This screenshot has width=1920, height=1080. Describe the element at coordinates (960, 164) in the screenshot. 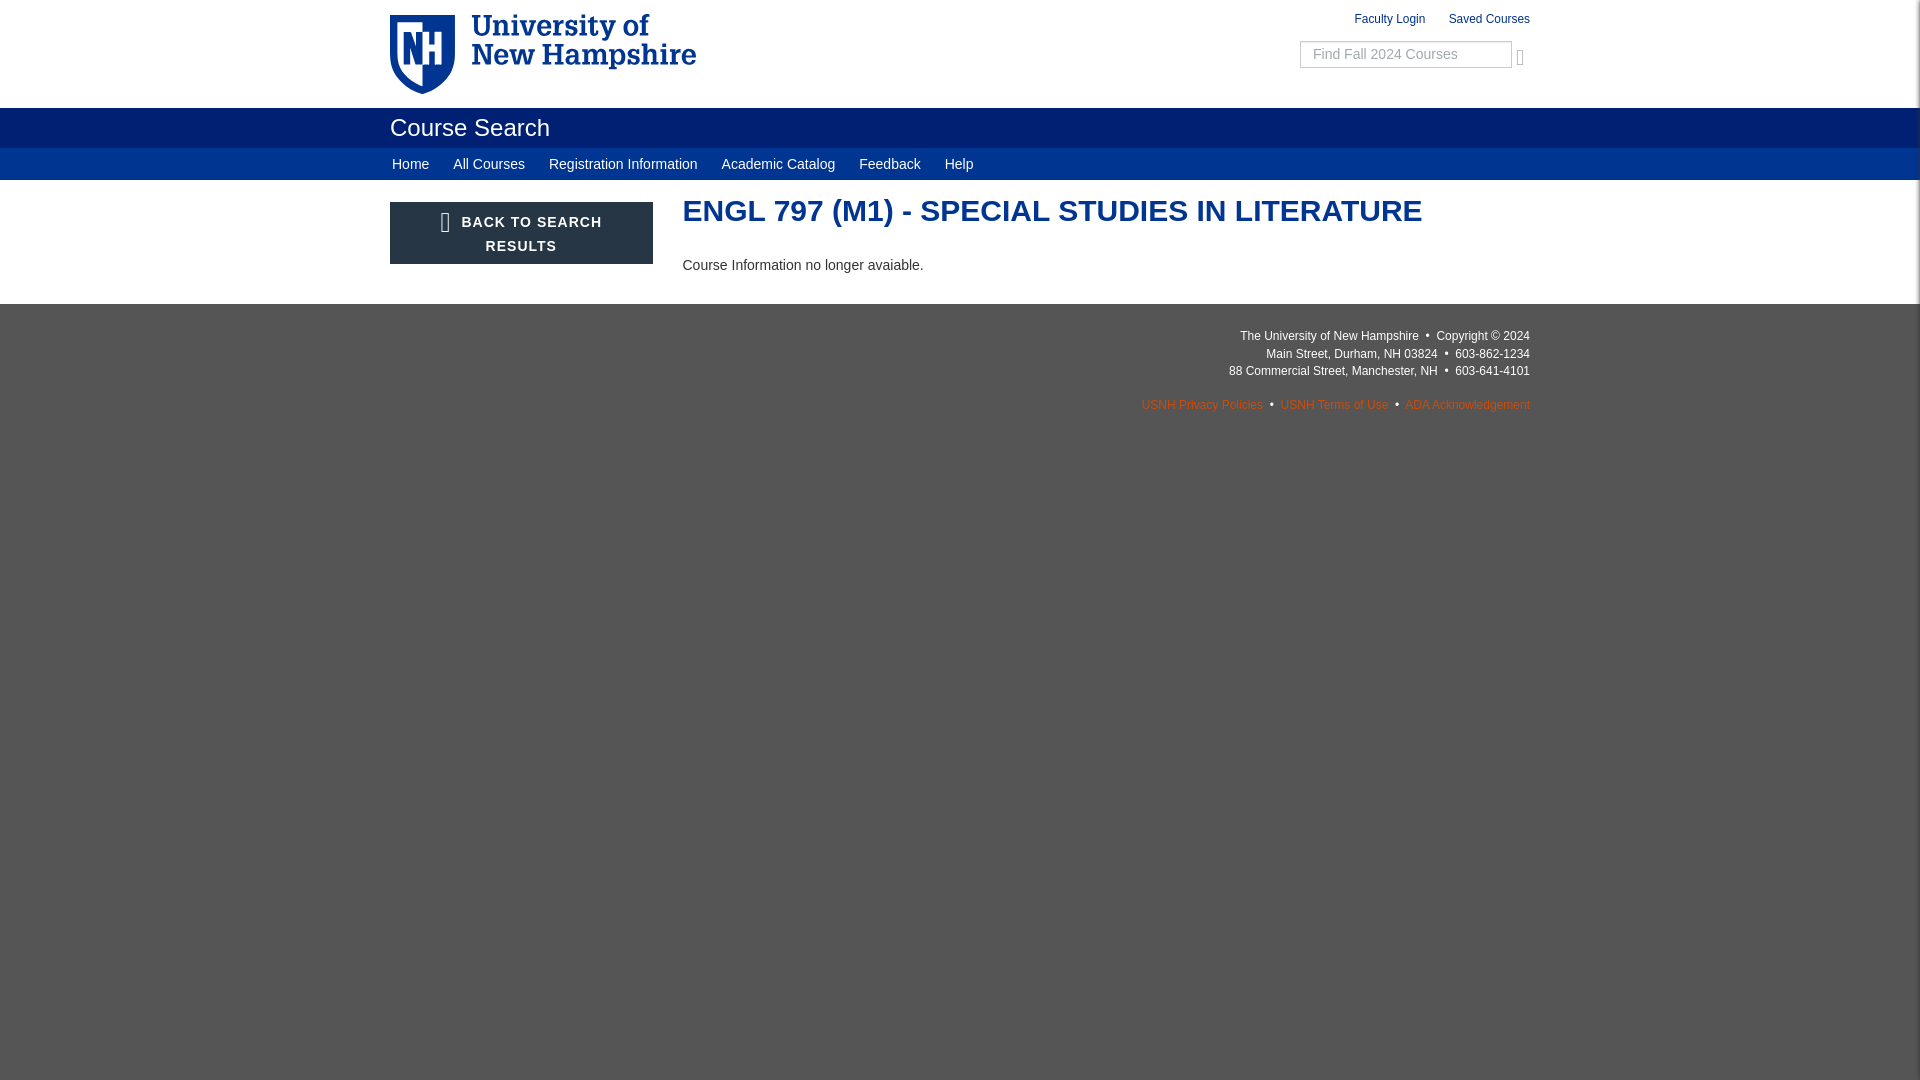

I see `Help` at that location.